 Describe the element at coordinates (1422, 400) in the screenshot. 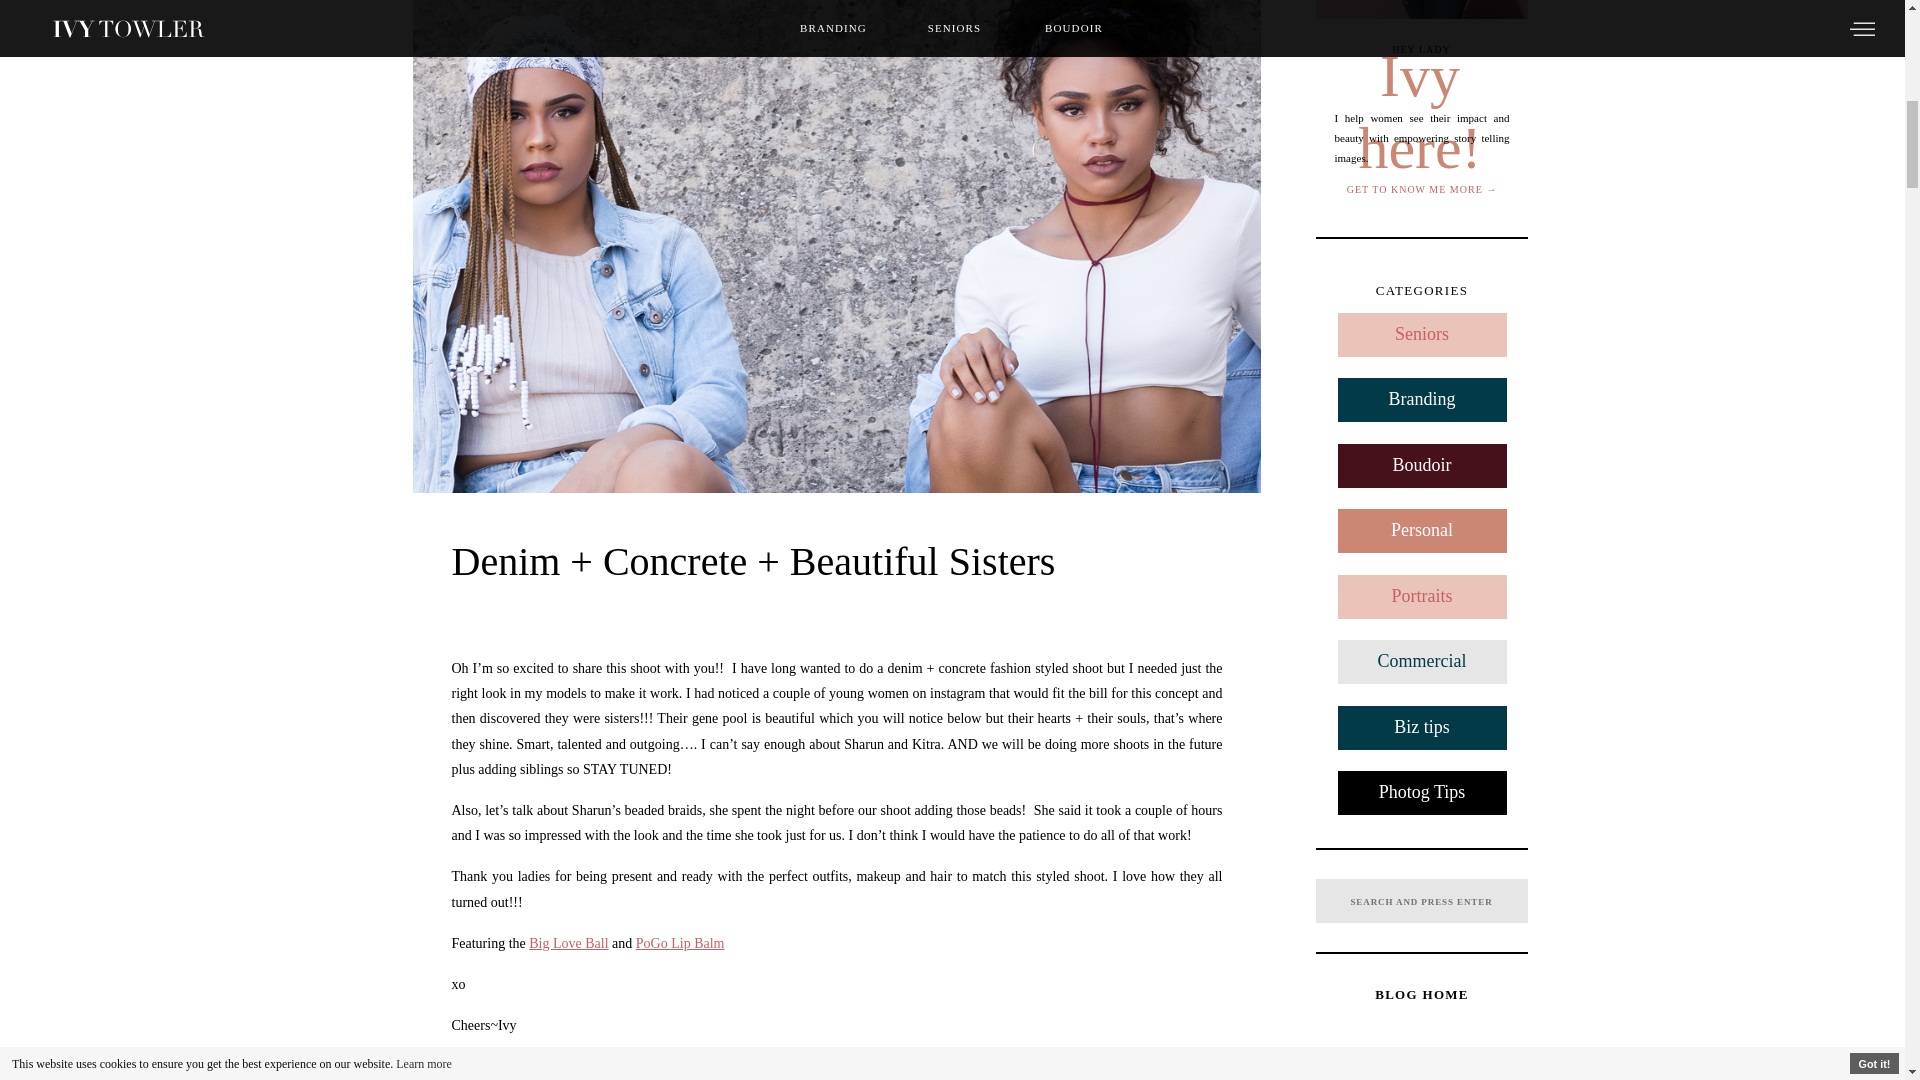

I see `Branding` at that location.